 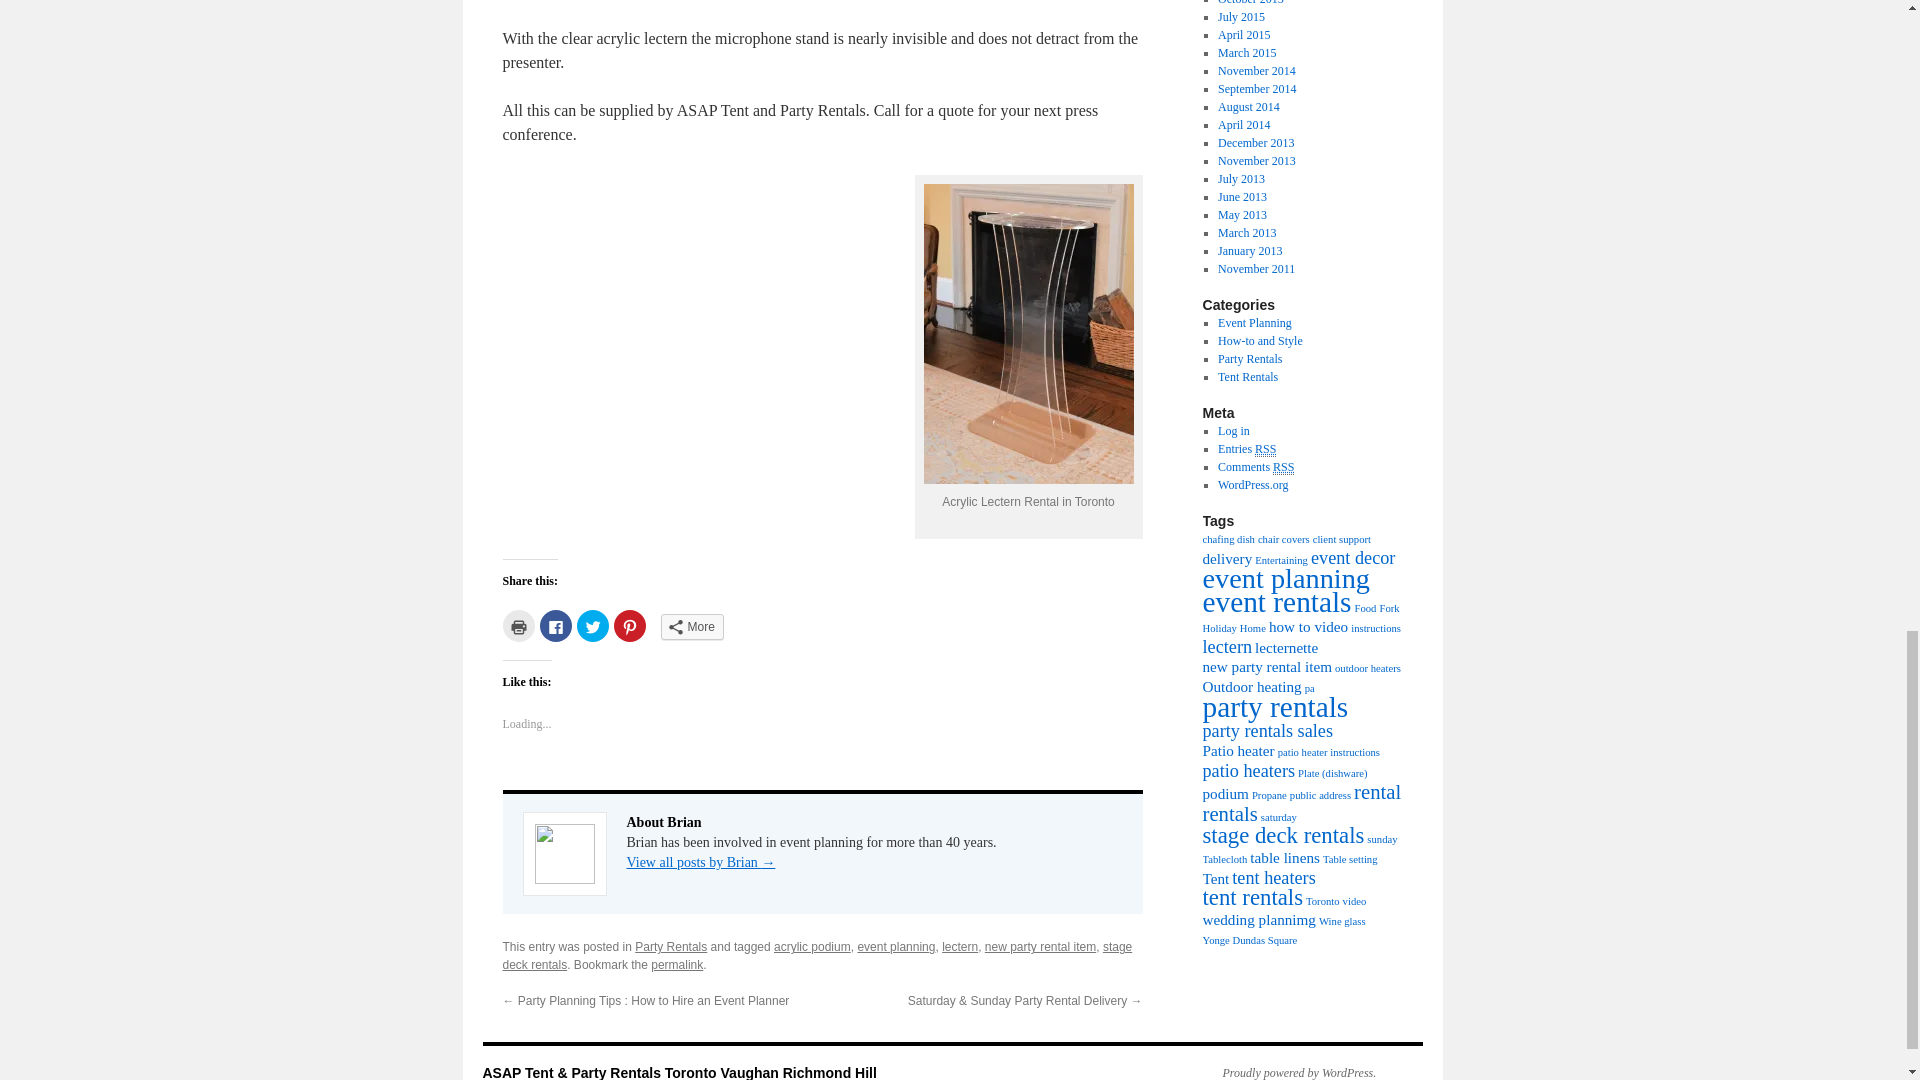 What do you see at coordinates (670, 946) in the screenshot?
I see `Party Rentals` at bounding box center [670, 946].